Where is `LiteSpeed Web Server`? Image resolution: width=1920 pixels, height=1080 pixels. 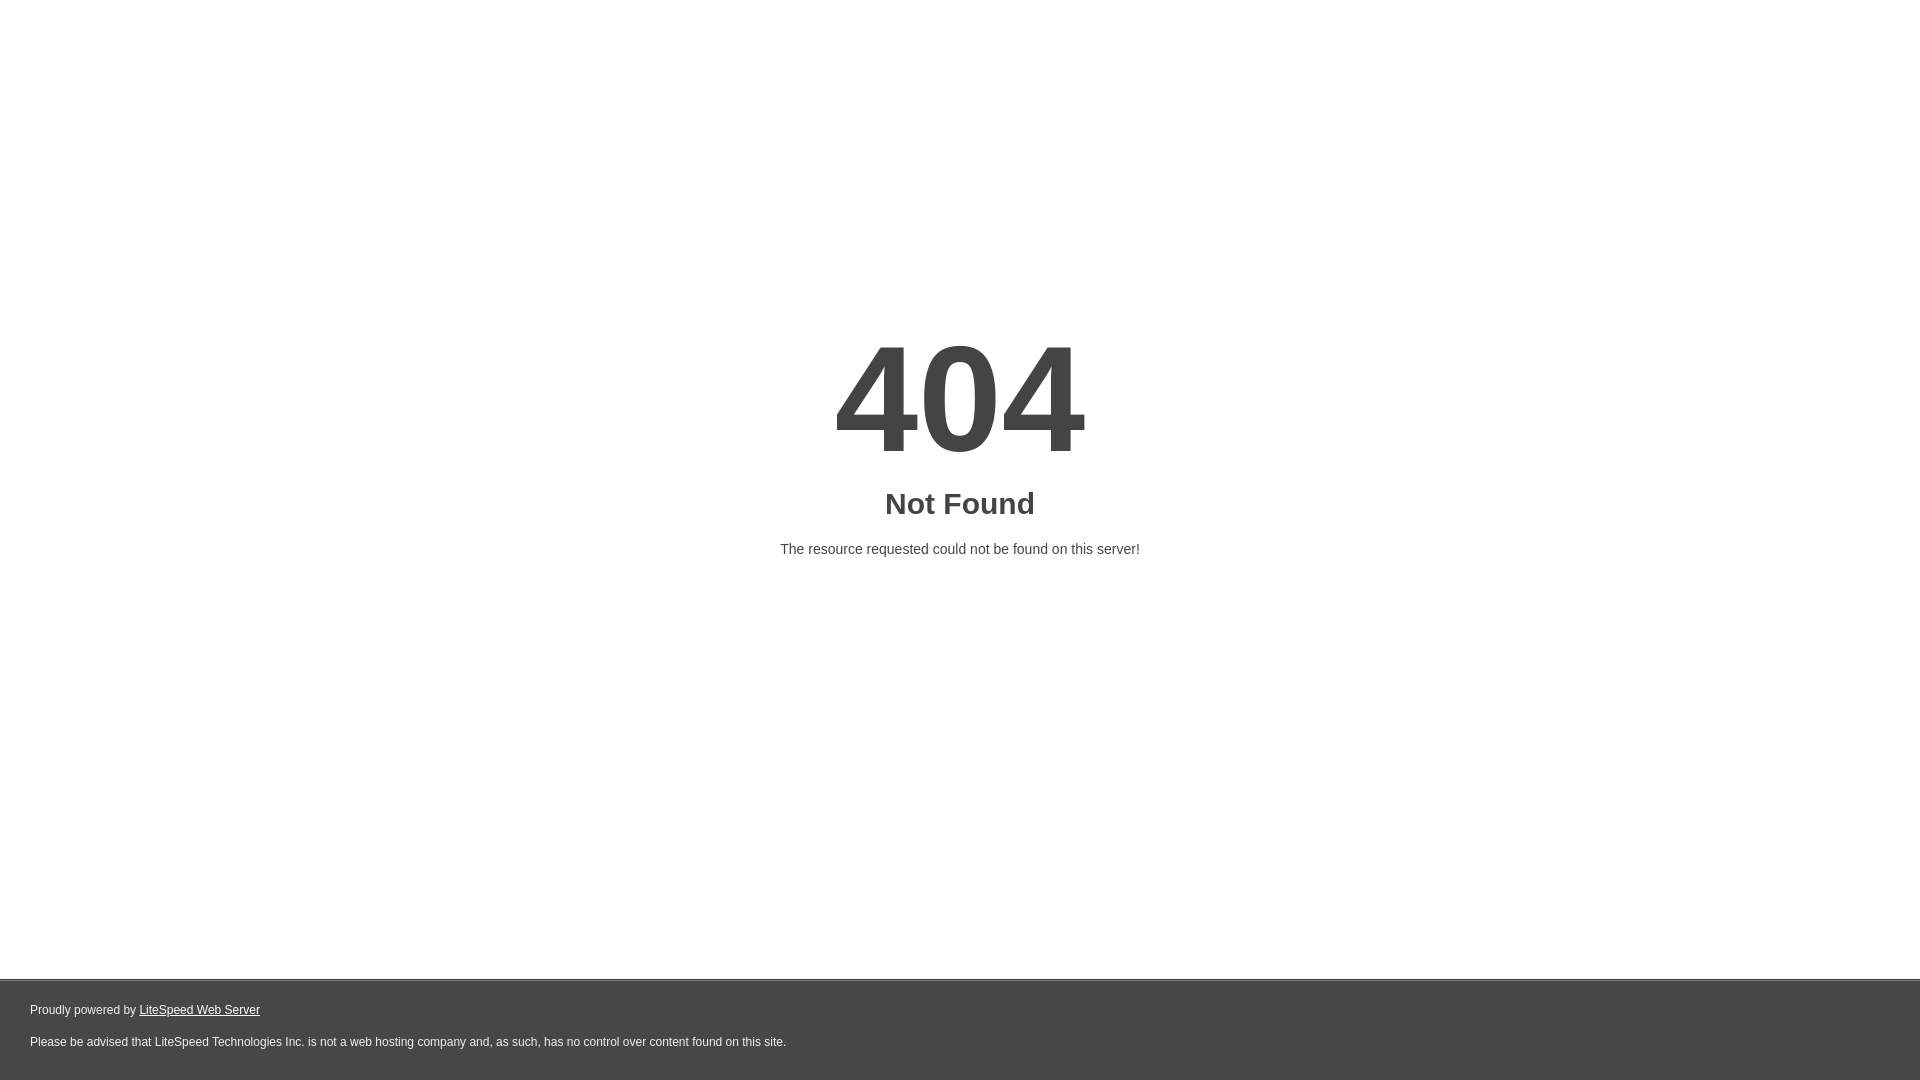
LiteSpeed Web Server is located at coordinates (200, 1010).